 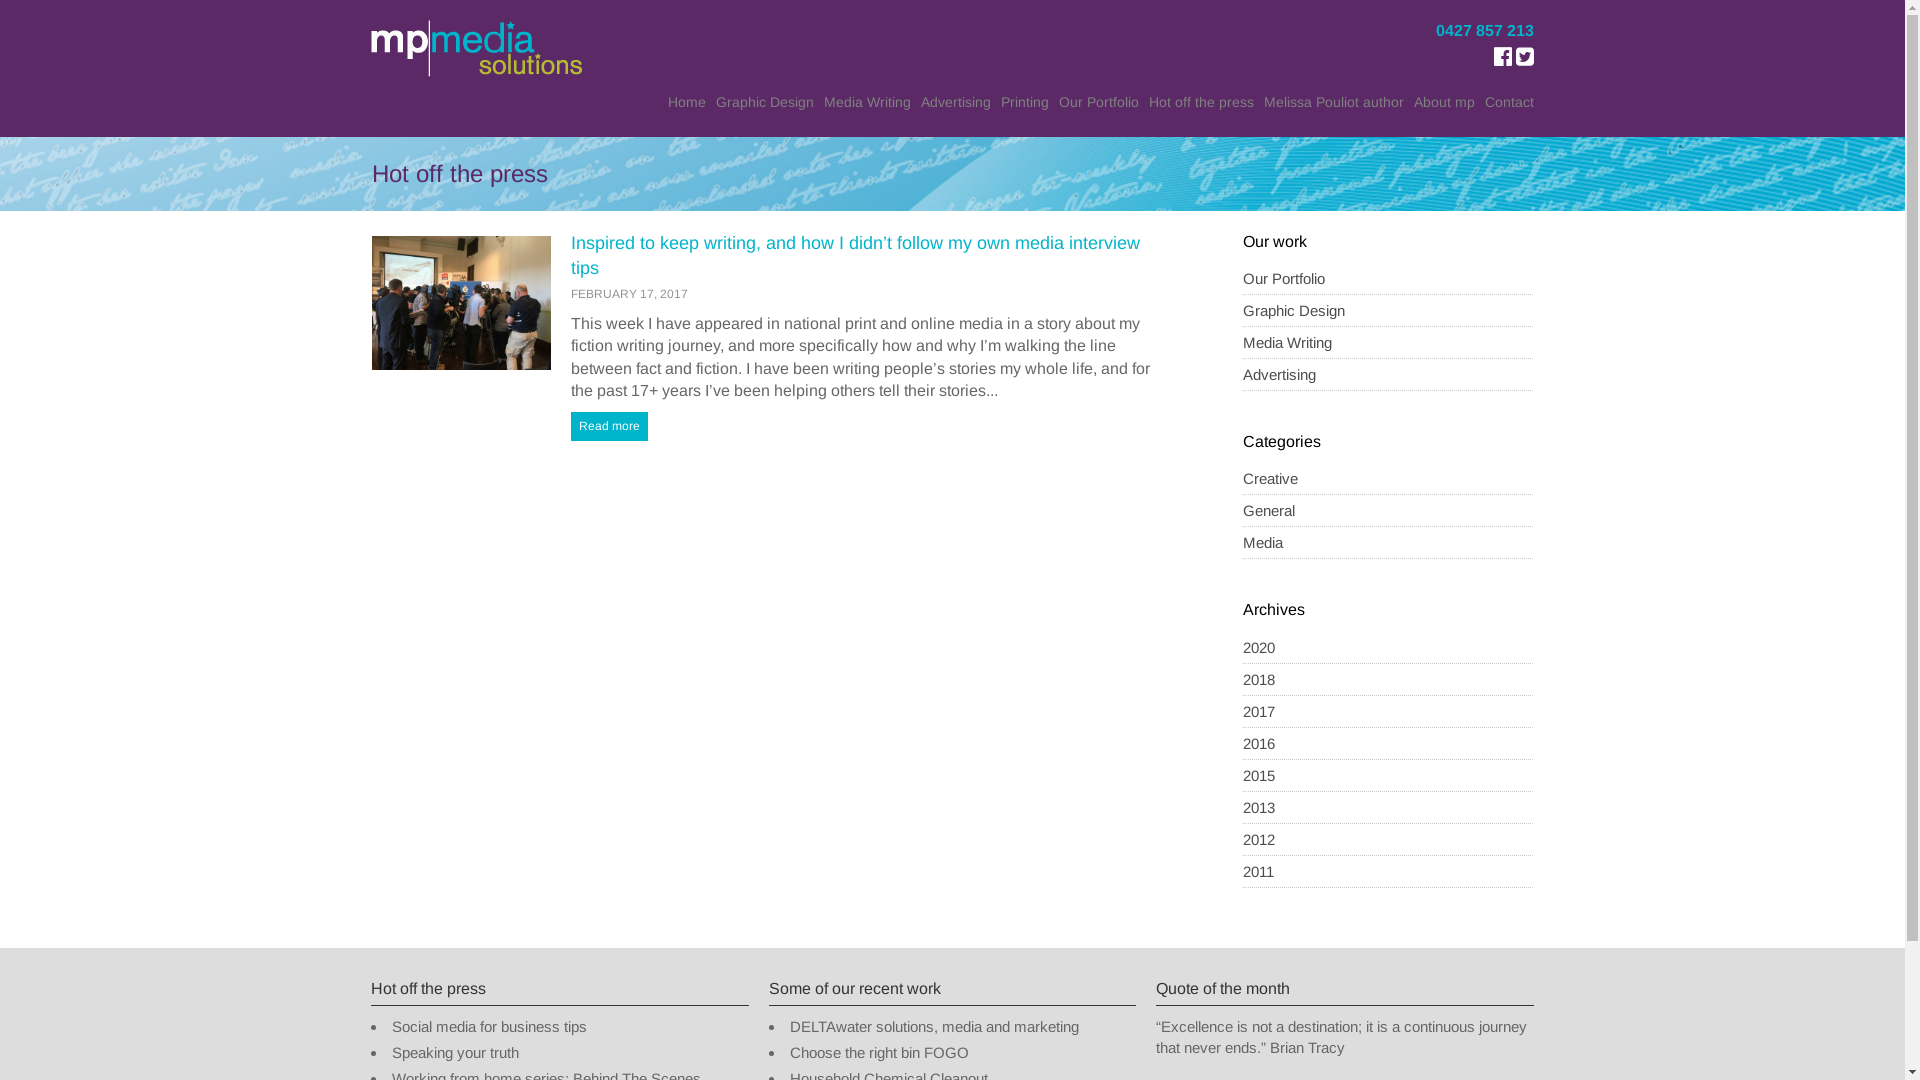 What do you see at coordinates (934, 1026) in the screenshot?
I see `DELTAwater solutions, media and marketing` at bounding box center [934, 1026].